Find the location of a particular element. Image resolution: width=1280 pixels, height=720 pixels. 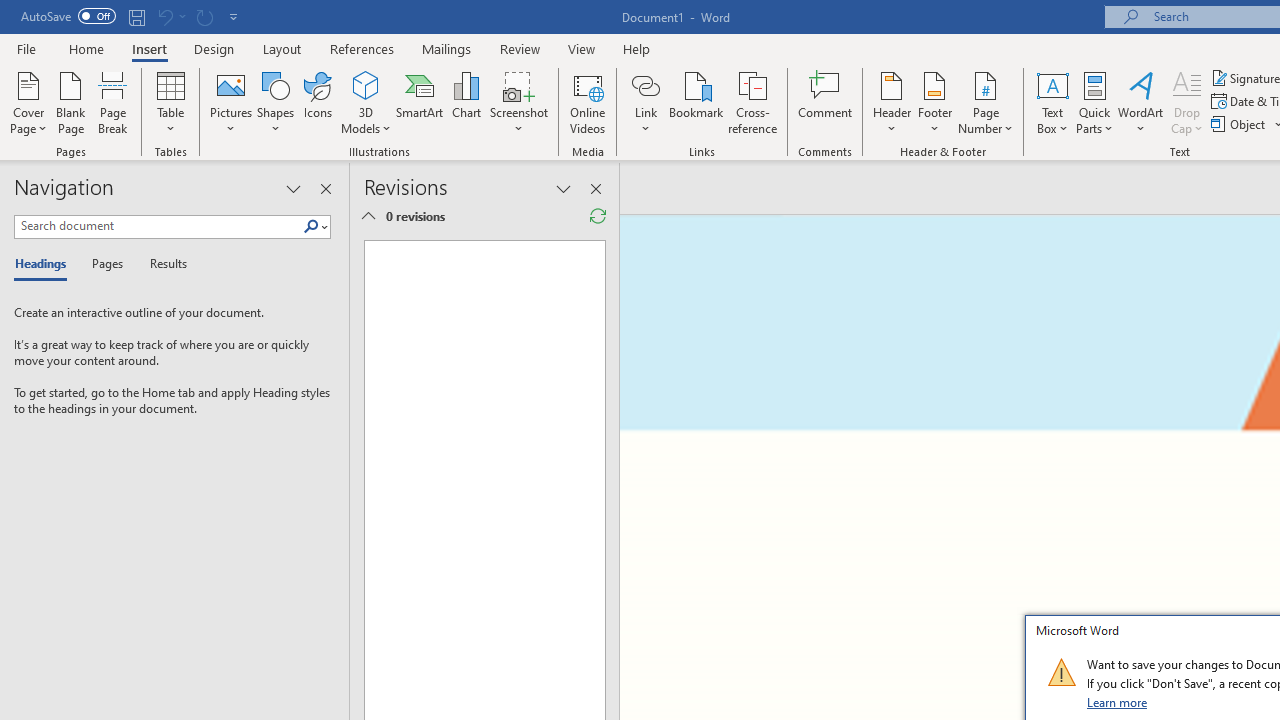

Can't Undo is located at coordinates (164, 16).